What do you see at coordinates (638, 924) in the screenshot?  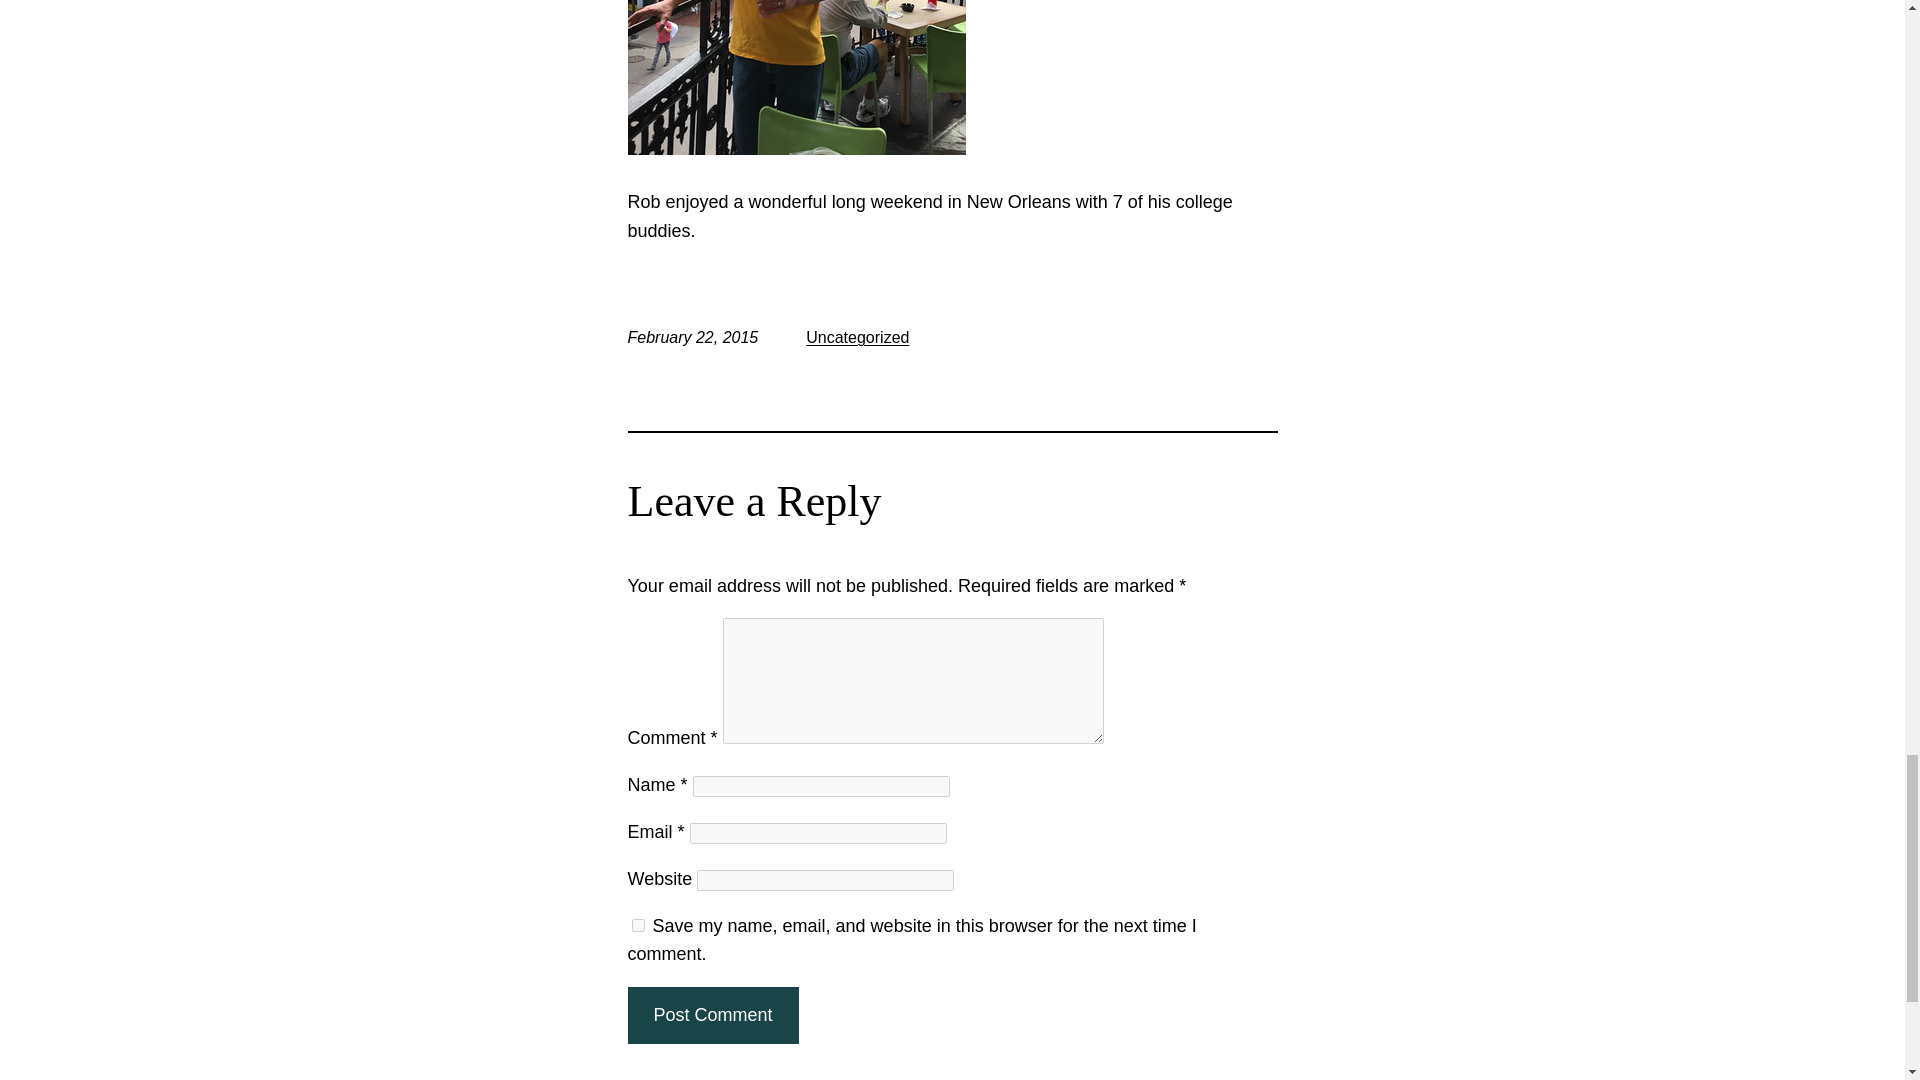 I see `yes` at bounding box center [638, 924].